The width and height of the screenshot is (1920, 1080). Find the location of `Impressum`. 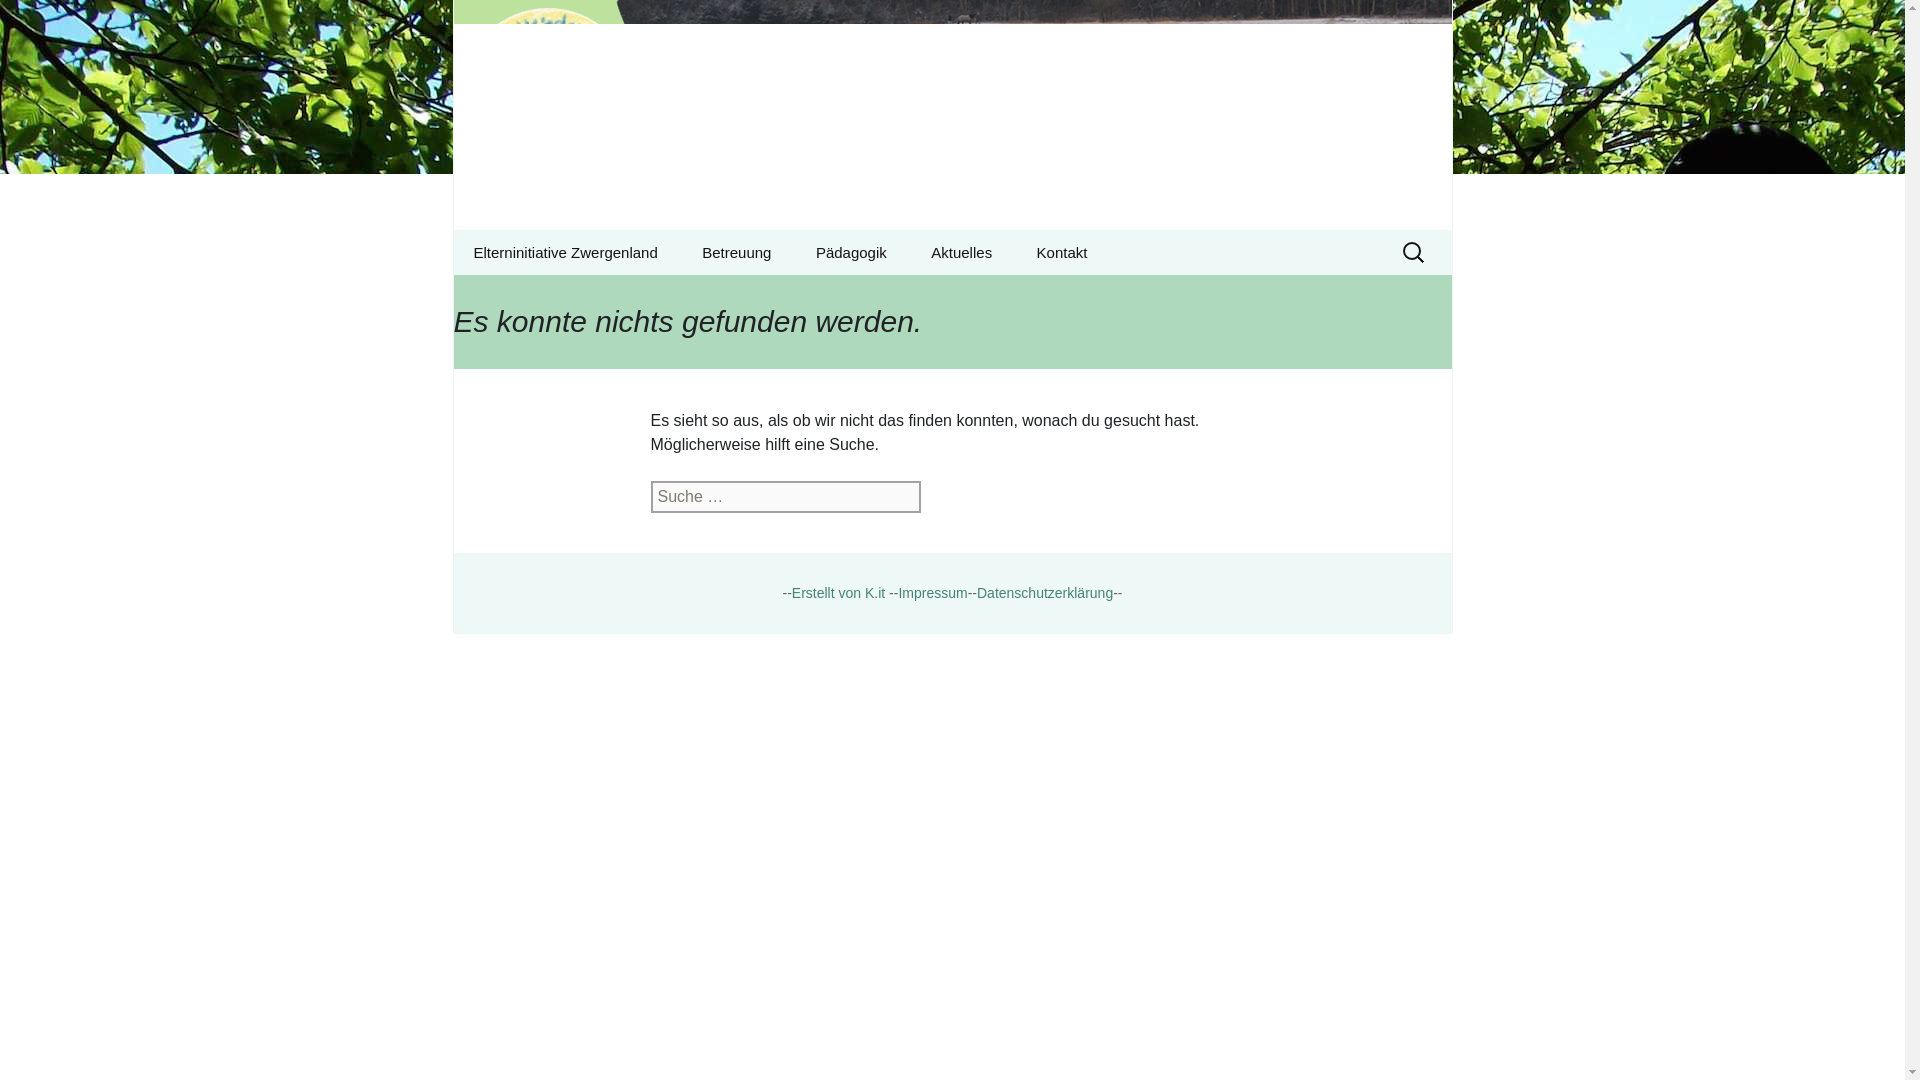

Impressum is located at coordinates (1062, 252).